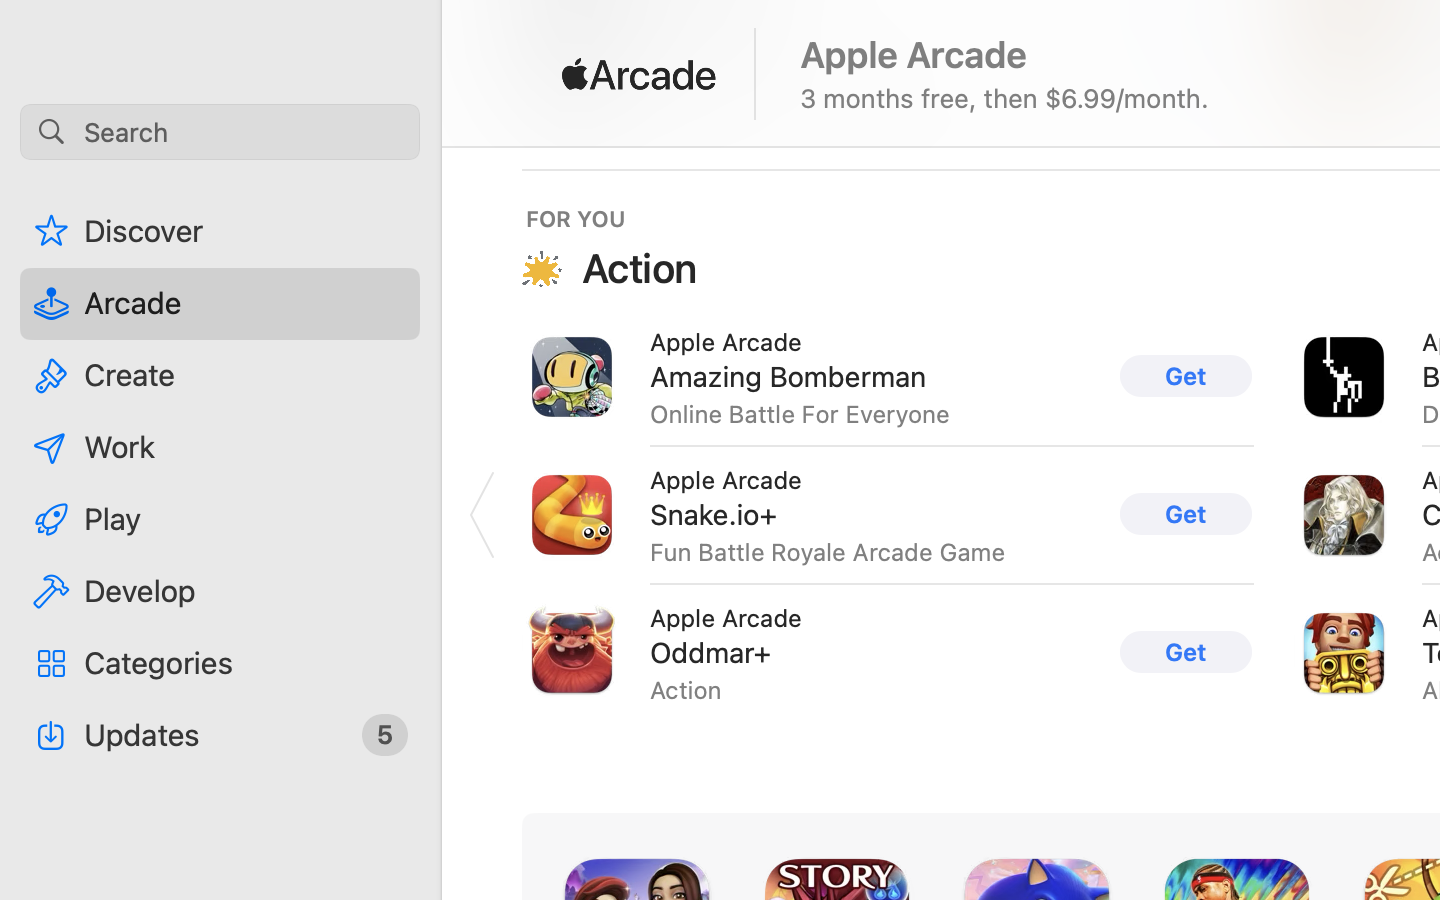 The width and height of the screenshot is (1440, 900). Describe the element at coordinates (640, 268) in the screenshot. I see `Action` at that location.